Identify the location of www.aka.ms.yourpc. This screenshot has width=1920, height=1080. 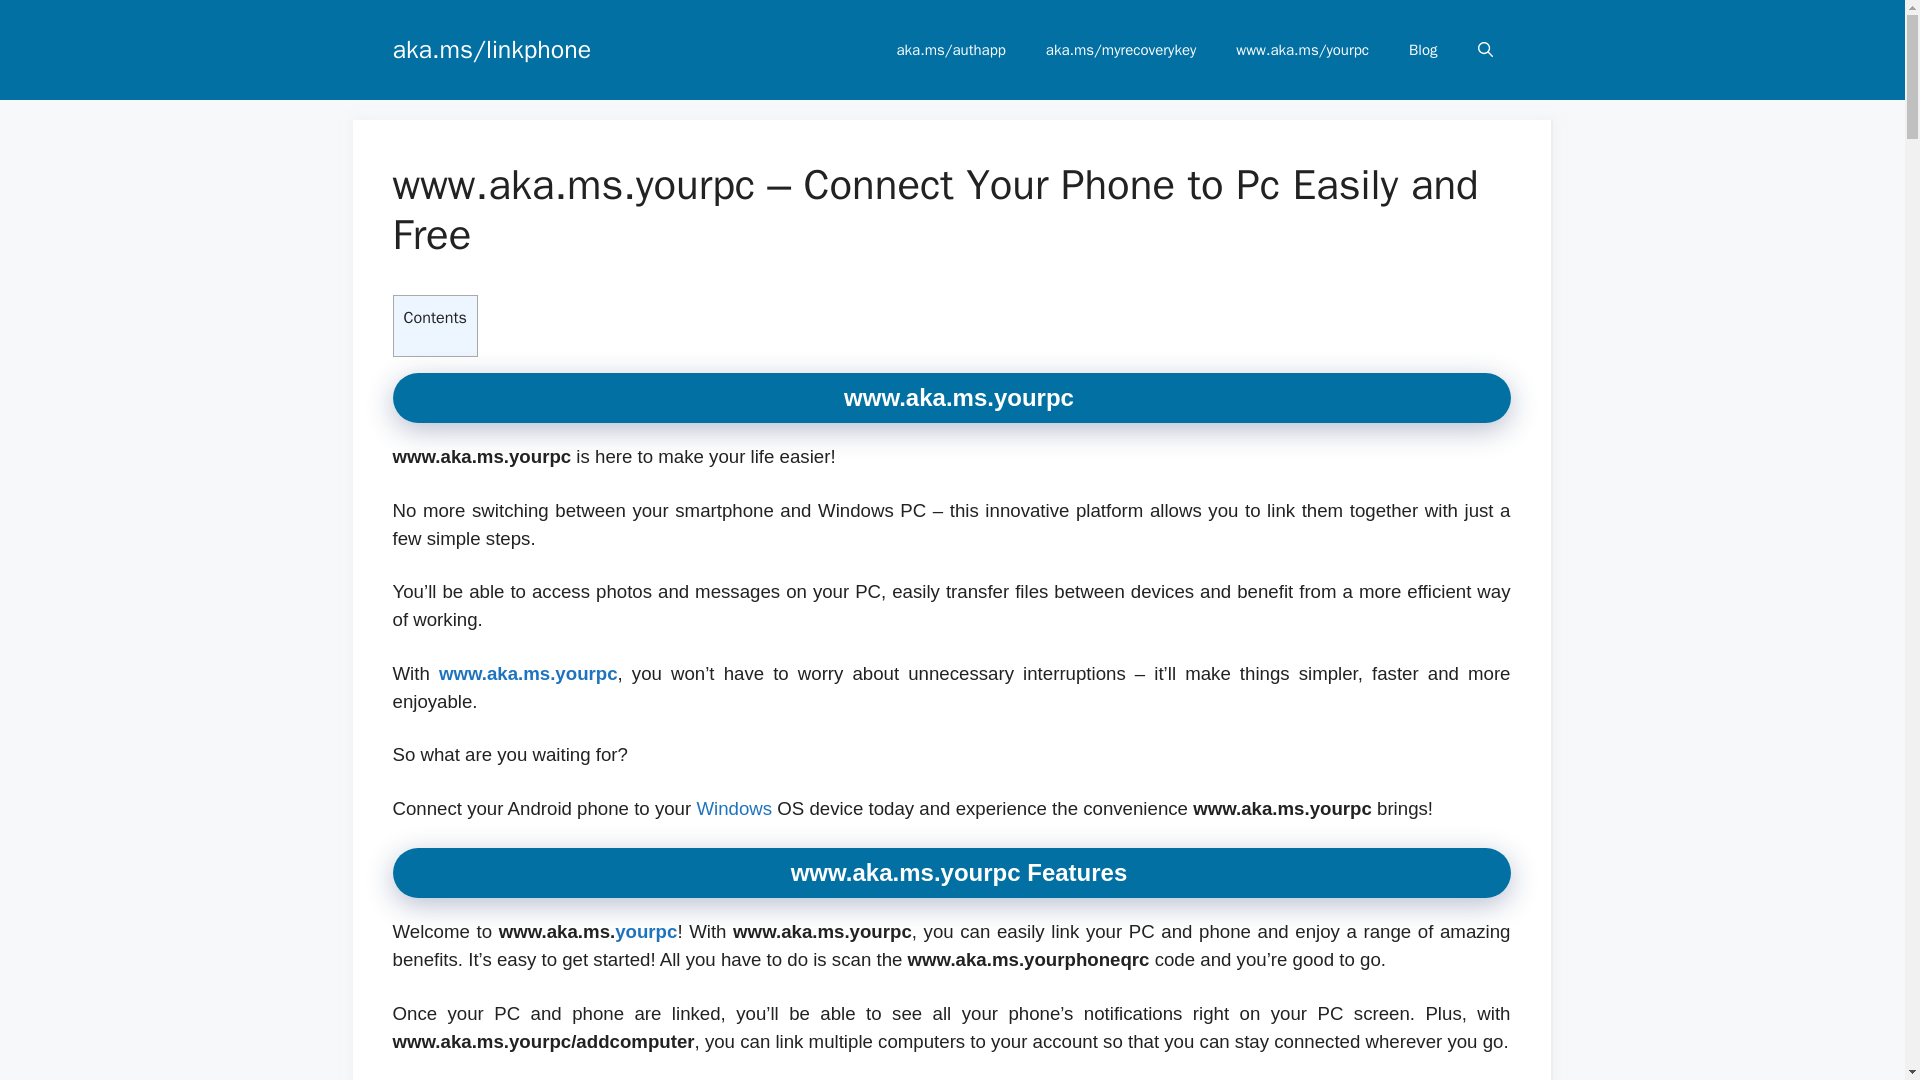
(528, 673).